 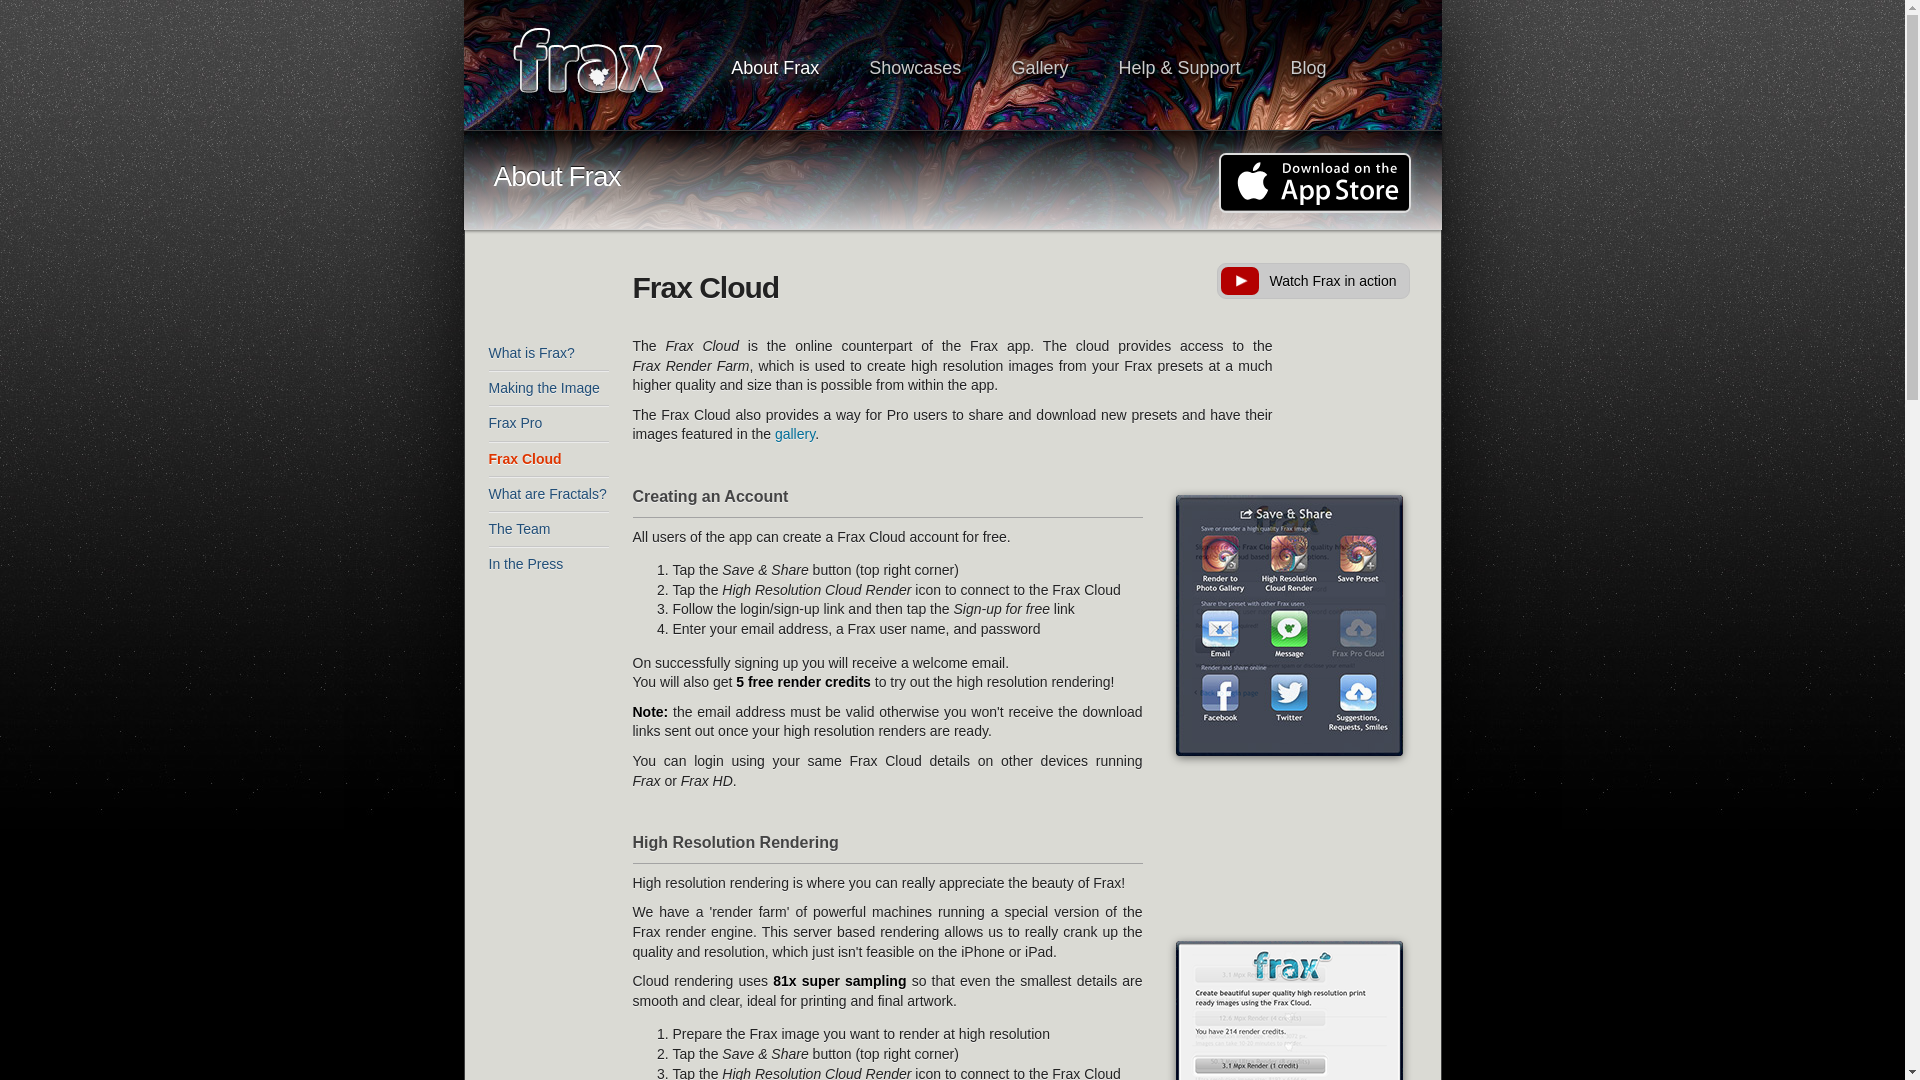 I want to click on Help & Support, so click(x=1179, y=68).